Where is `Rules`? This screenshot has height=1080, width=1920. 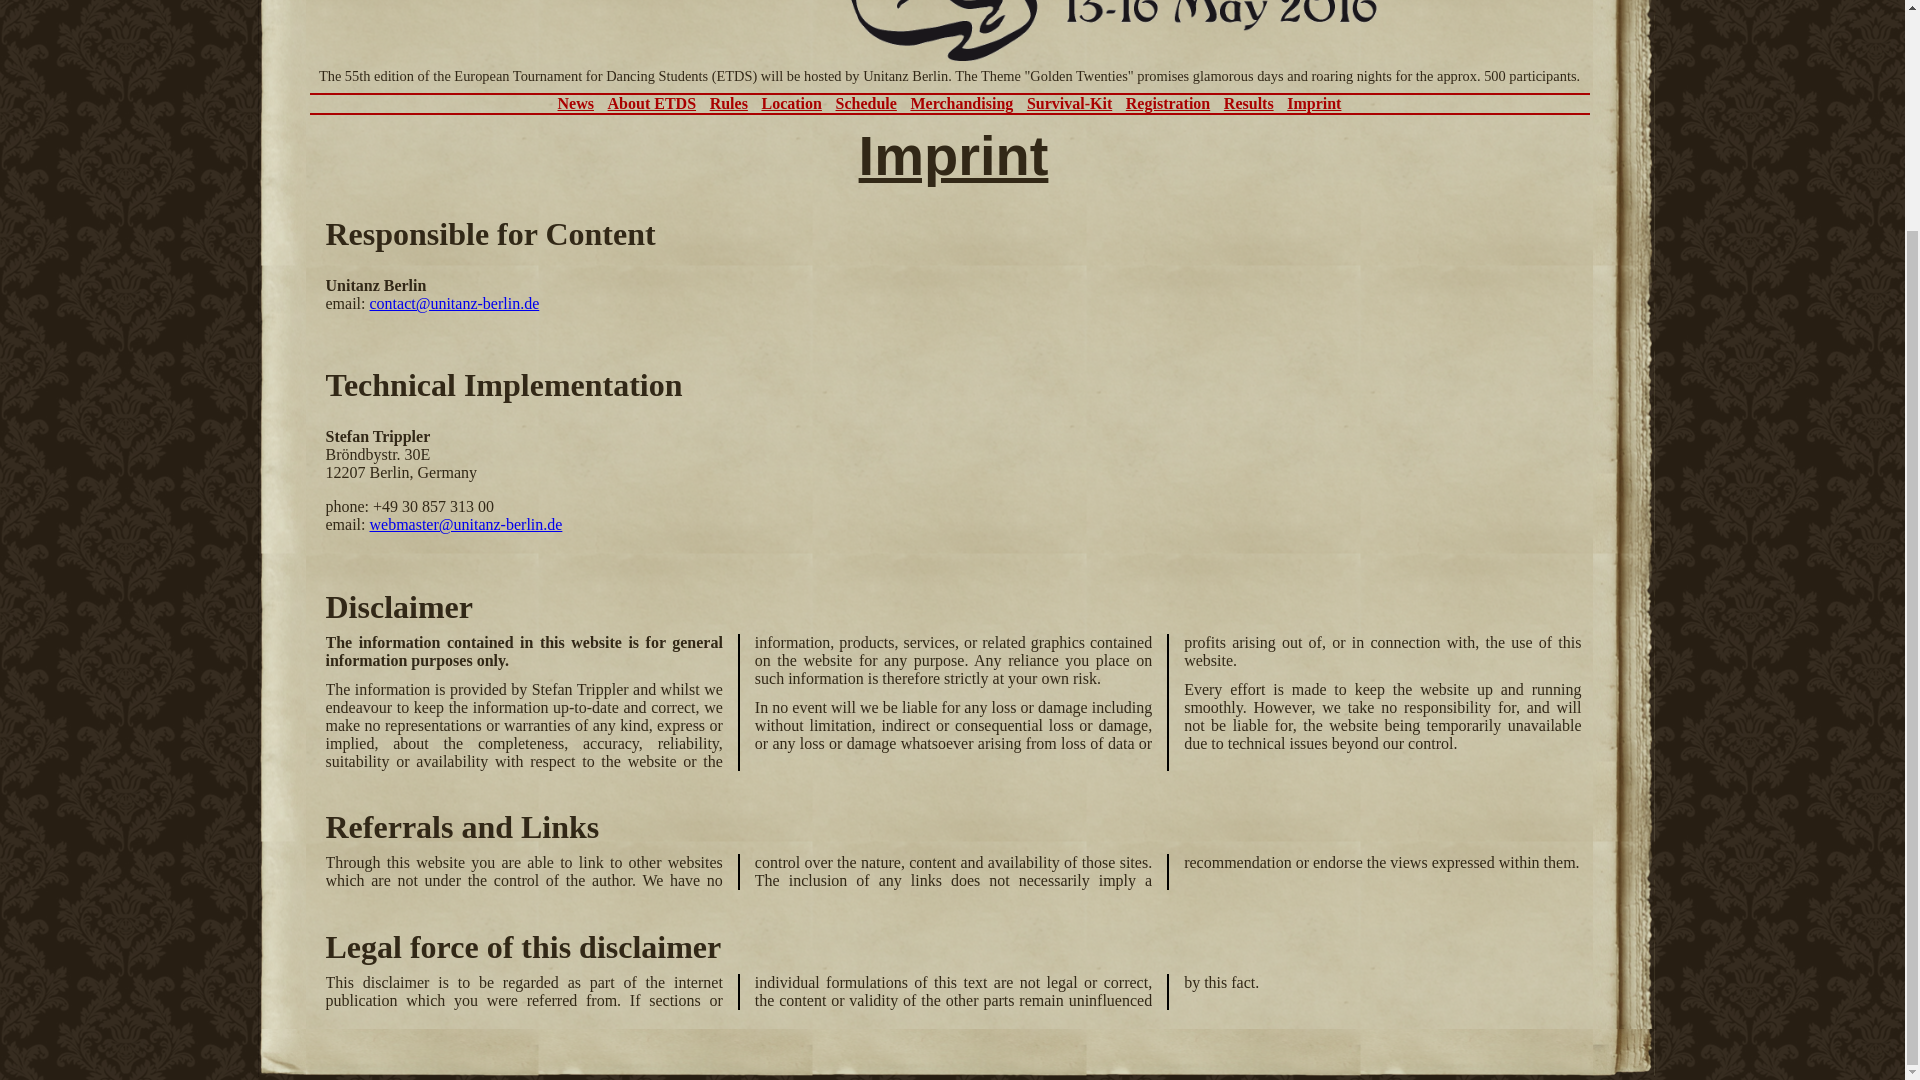
Rules is located at coordinates (729, 104).